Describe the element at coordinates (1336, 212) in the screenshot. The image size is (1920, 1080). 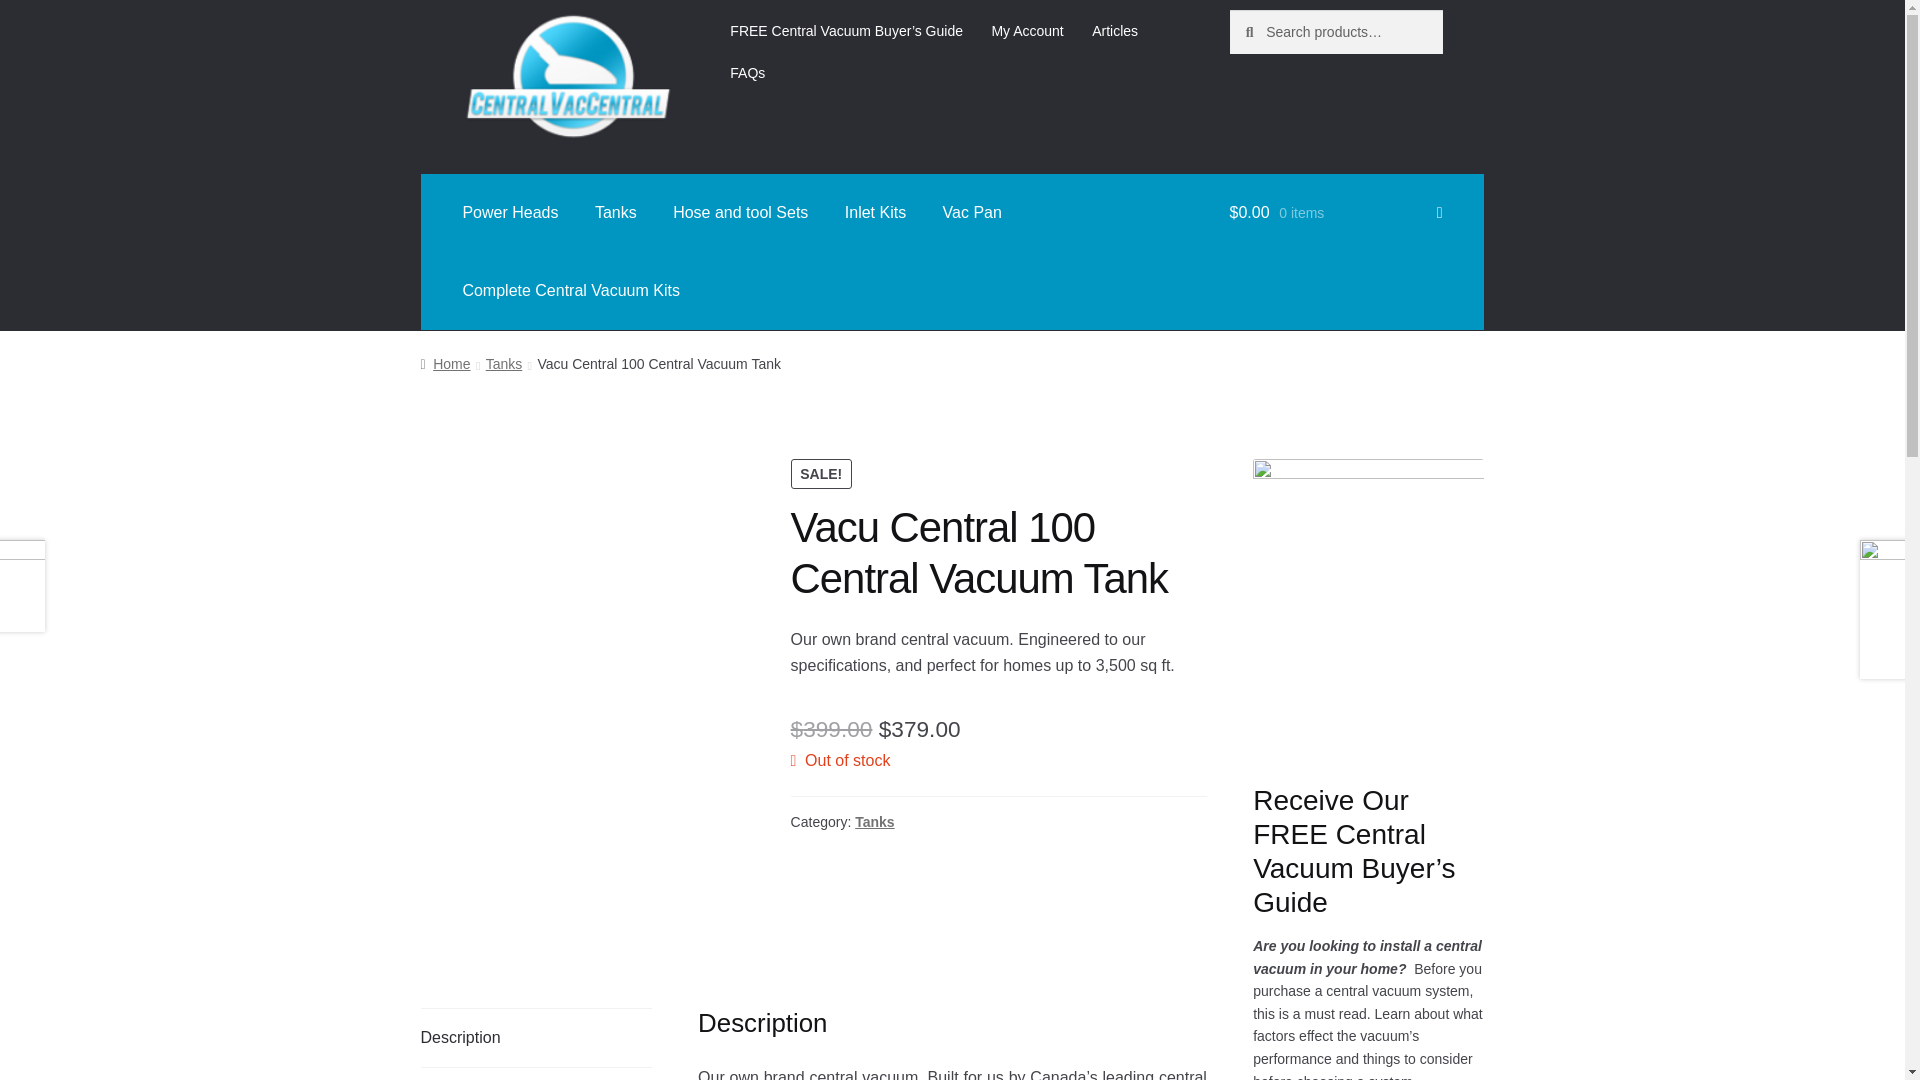
I see `View your shopping cart` at that location.